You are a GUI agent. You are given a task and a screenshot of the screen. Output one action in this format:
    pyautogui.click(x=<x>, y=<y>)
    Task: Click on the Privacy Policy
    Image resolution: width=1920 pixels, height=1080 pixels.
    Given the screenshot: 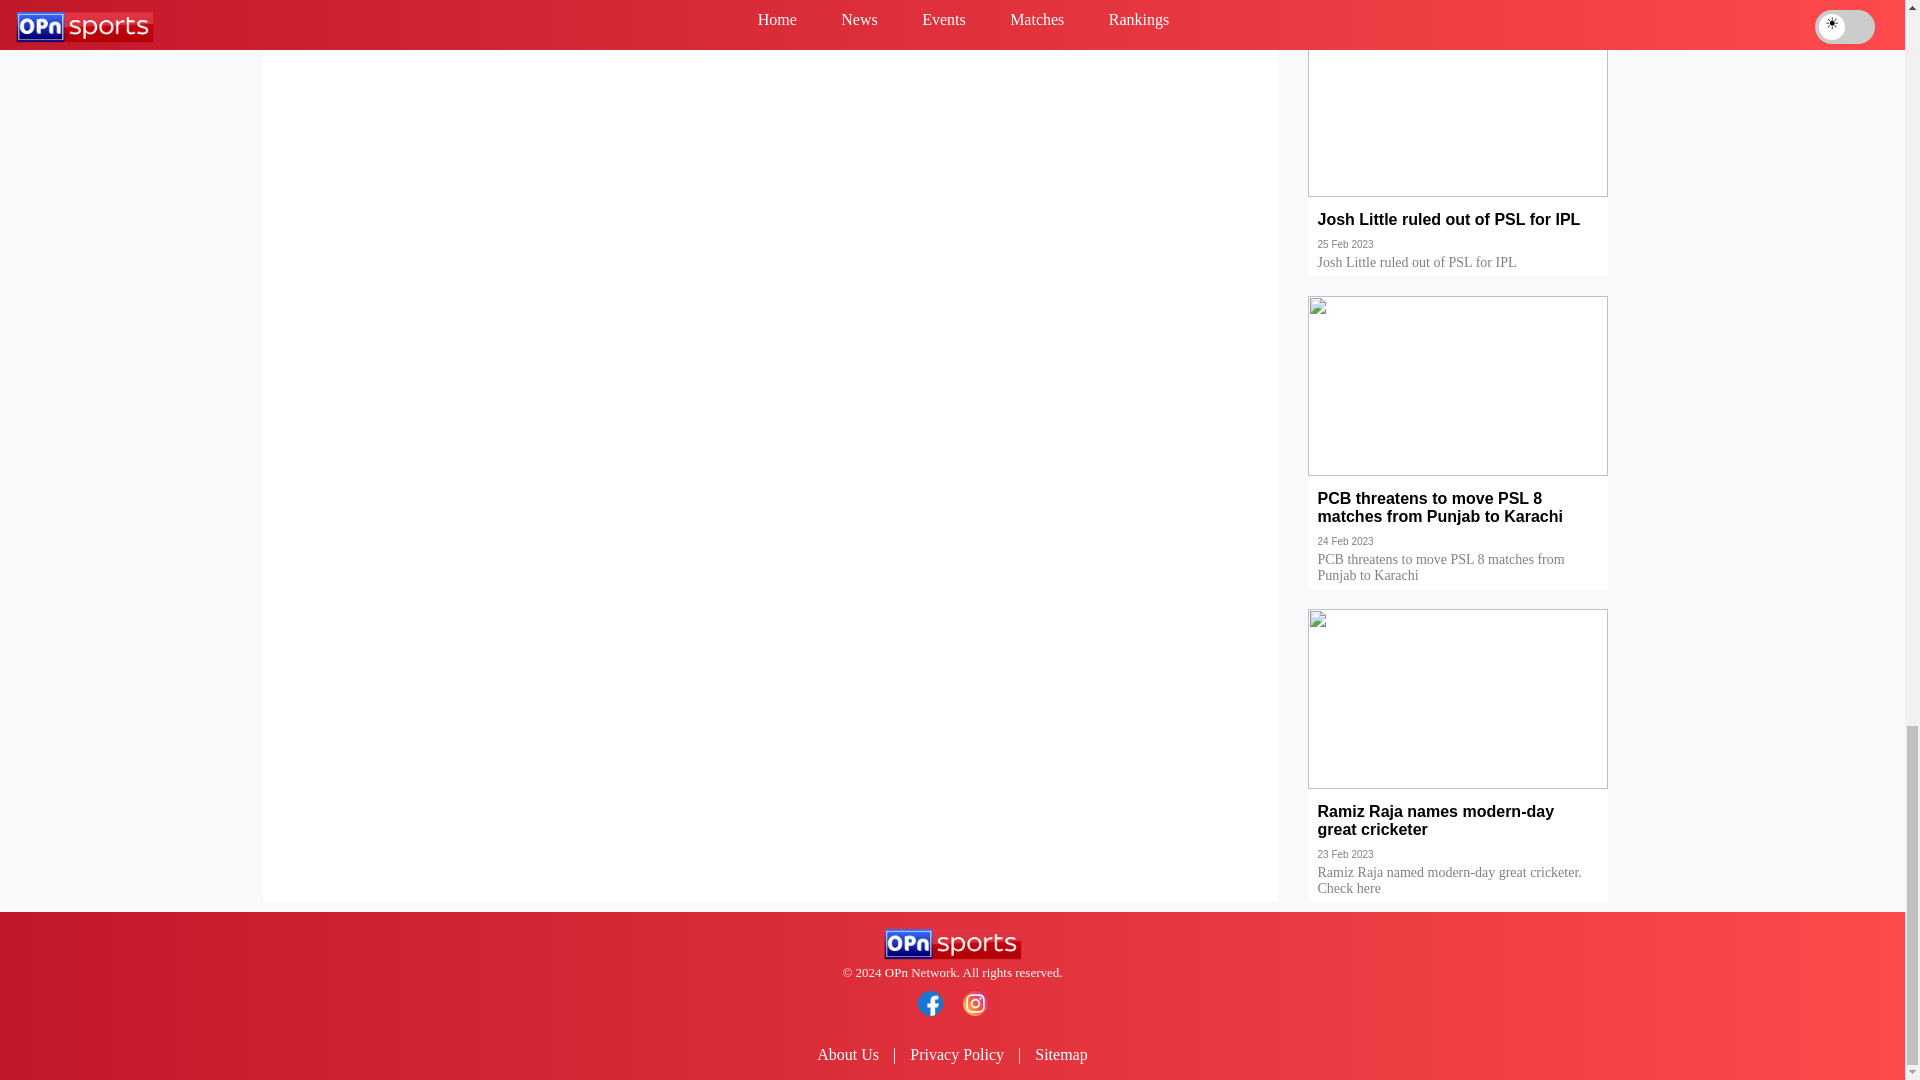 What is the action you would take?
    pyautogui.click(x=957, y=1054)
    